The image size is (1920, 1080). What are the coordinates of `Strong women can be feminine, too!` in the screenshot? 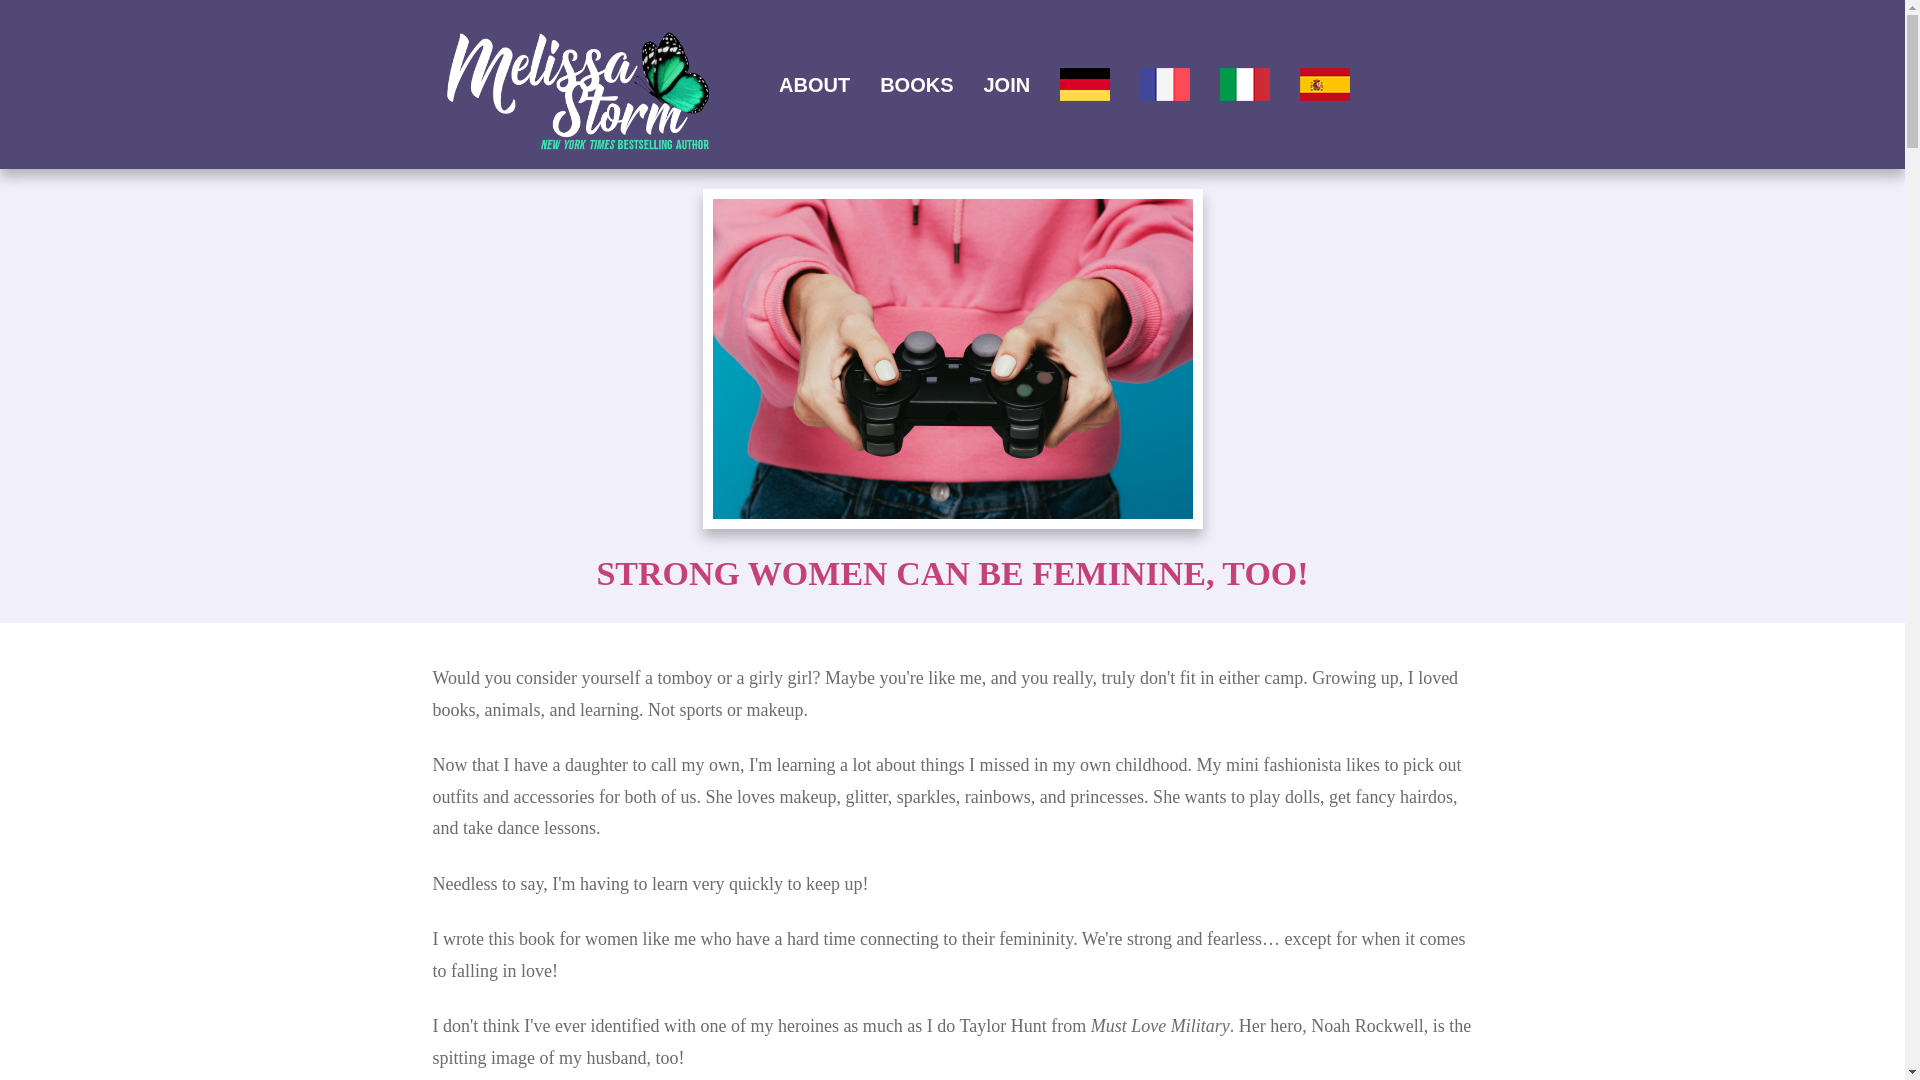 It's located at (951, 573).